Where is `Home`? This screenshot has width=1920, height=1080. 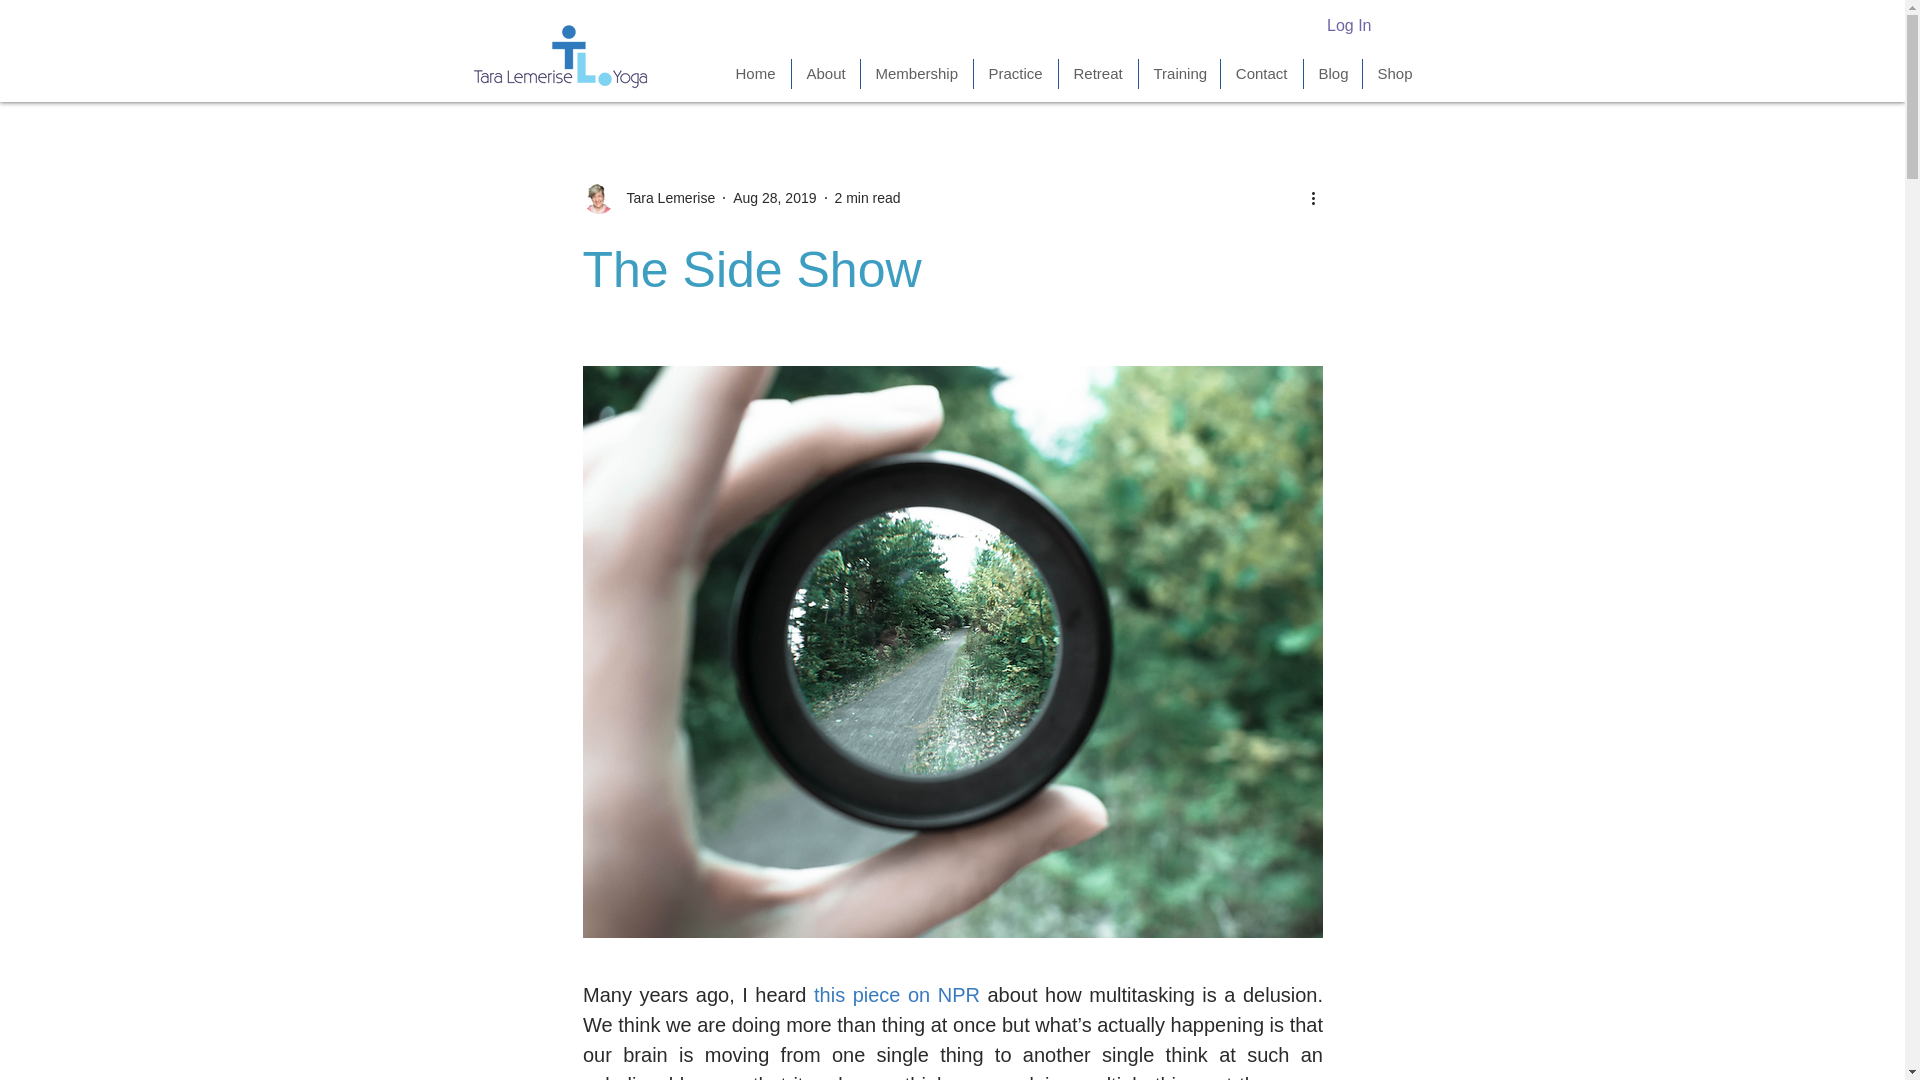
Home is located at coordinates (754, 74).